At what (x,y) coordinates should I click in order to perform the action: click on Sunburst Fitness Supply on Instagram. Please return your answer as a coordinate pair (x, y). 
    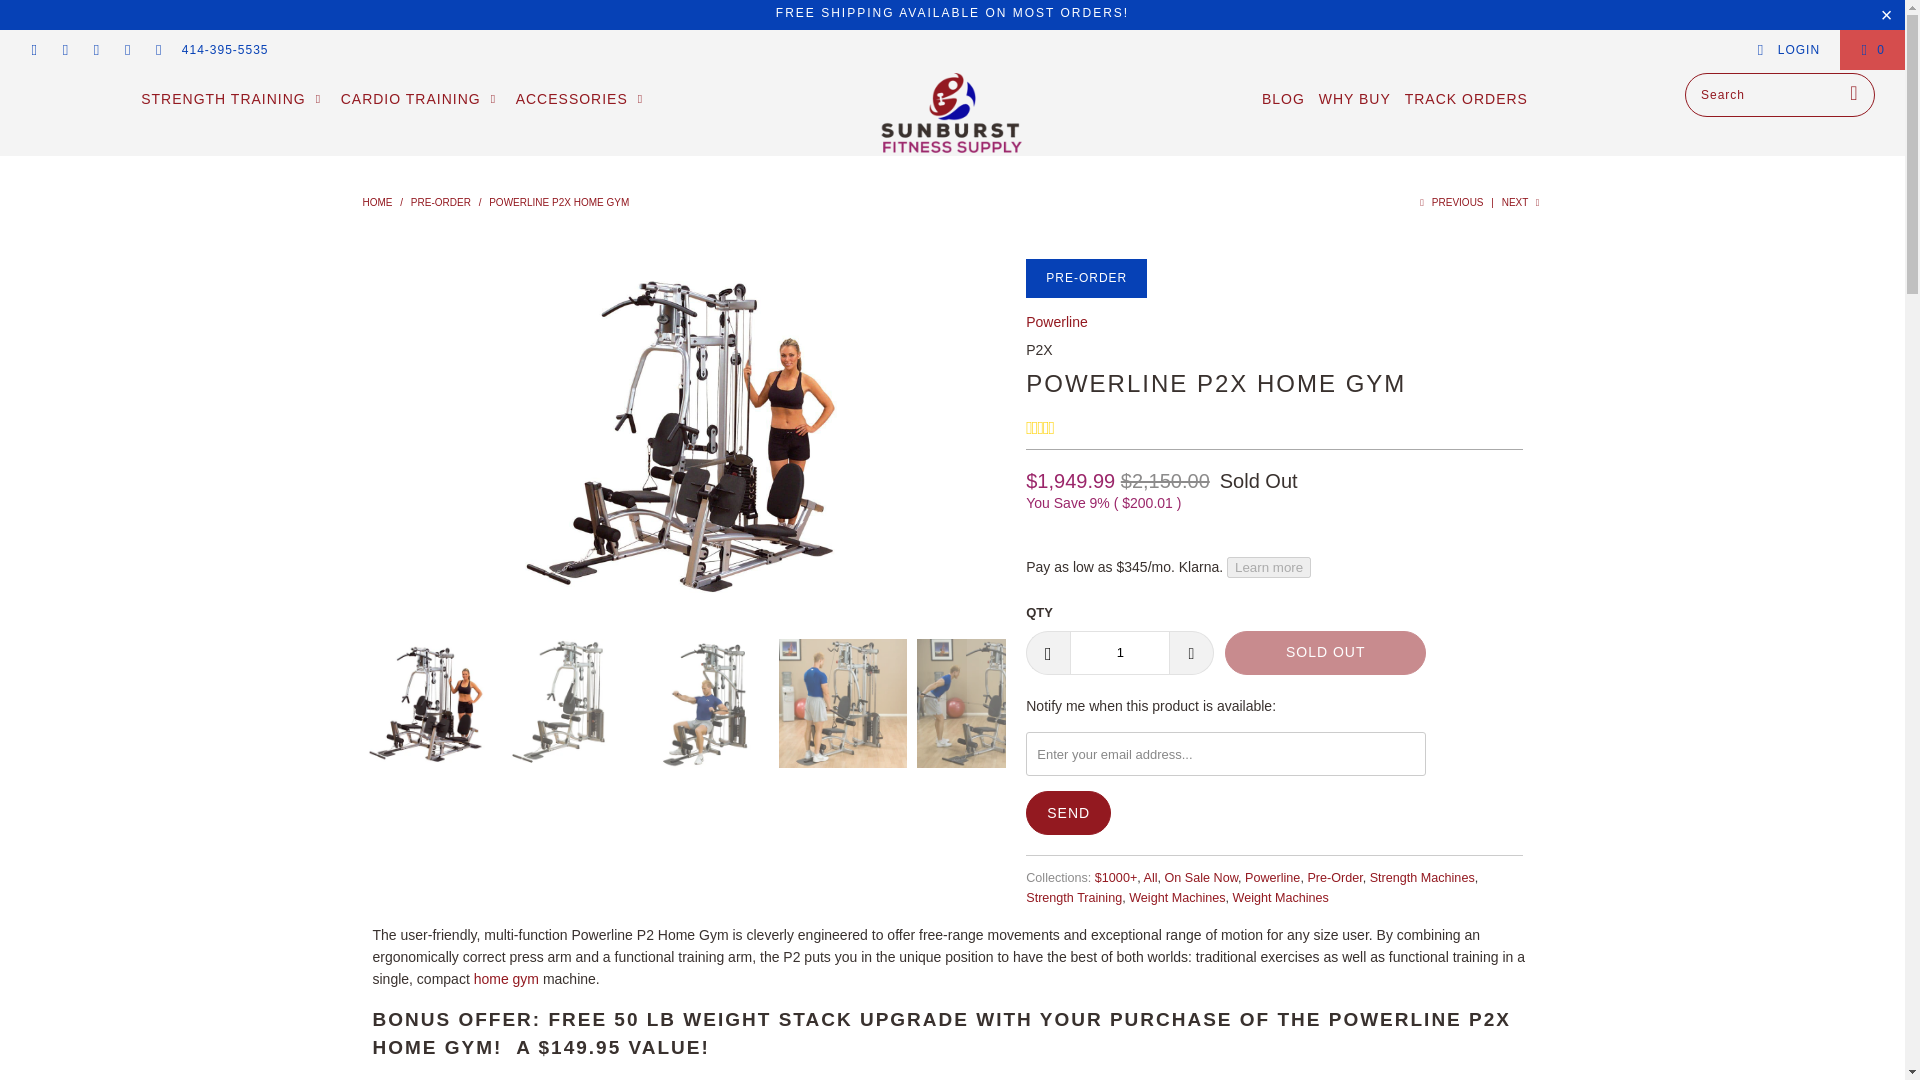
    Looking at the image, I should click on (126, 50).